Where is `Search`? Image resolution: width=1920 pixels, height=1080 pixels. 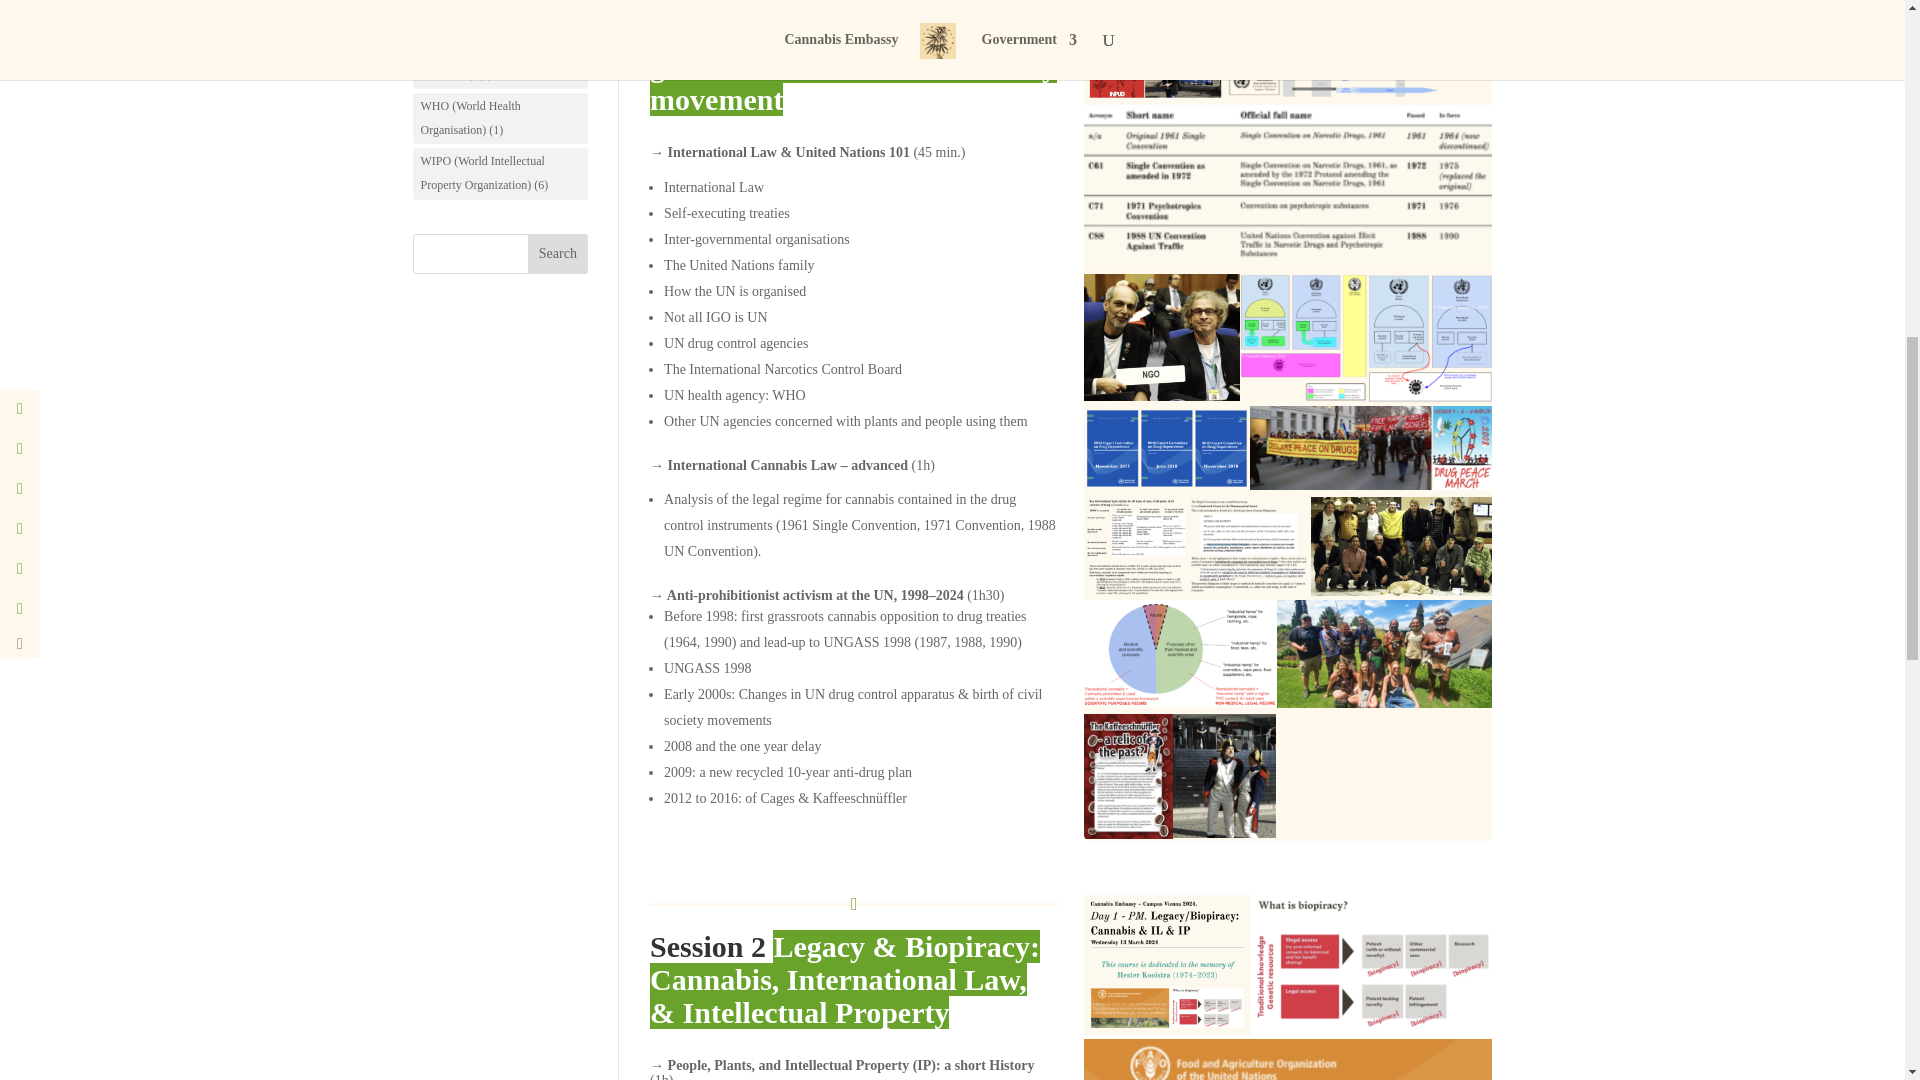 Search is located at coordinates (558, 254).